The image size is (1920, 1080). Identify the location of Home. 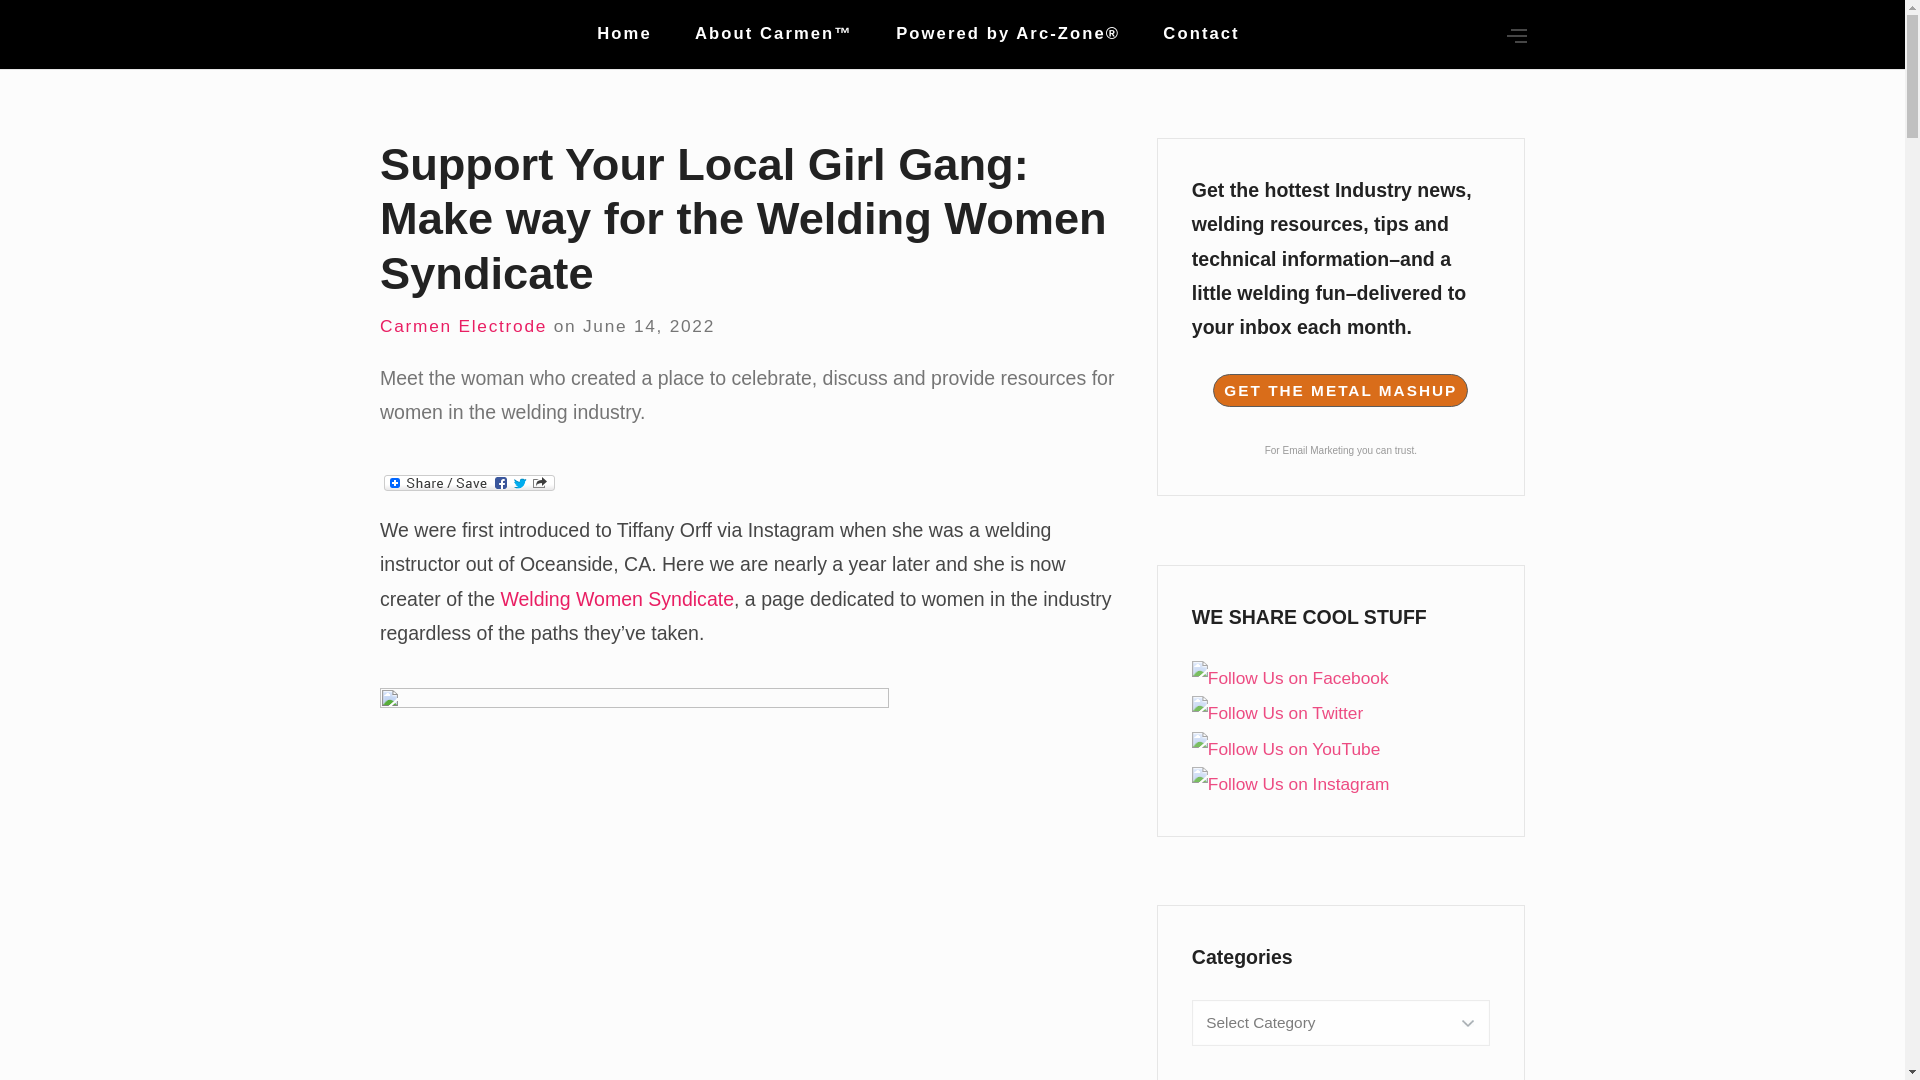
(624, 34).